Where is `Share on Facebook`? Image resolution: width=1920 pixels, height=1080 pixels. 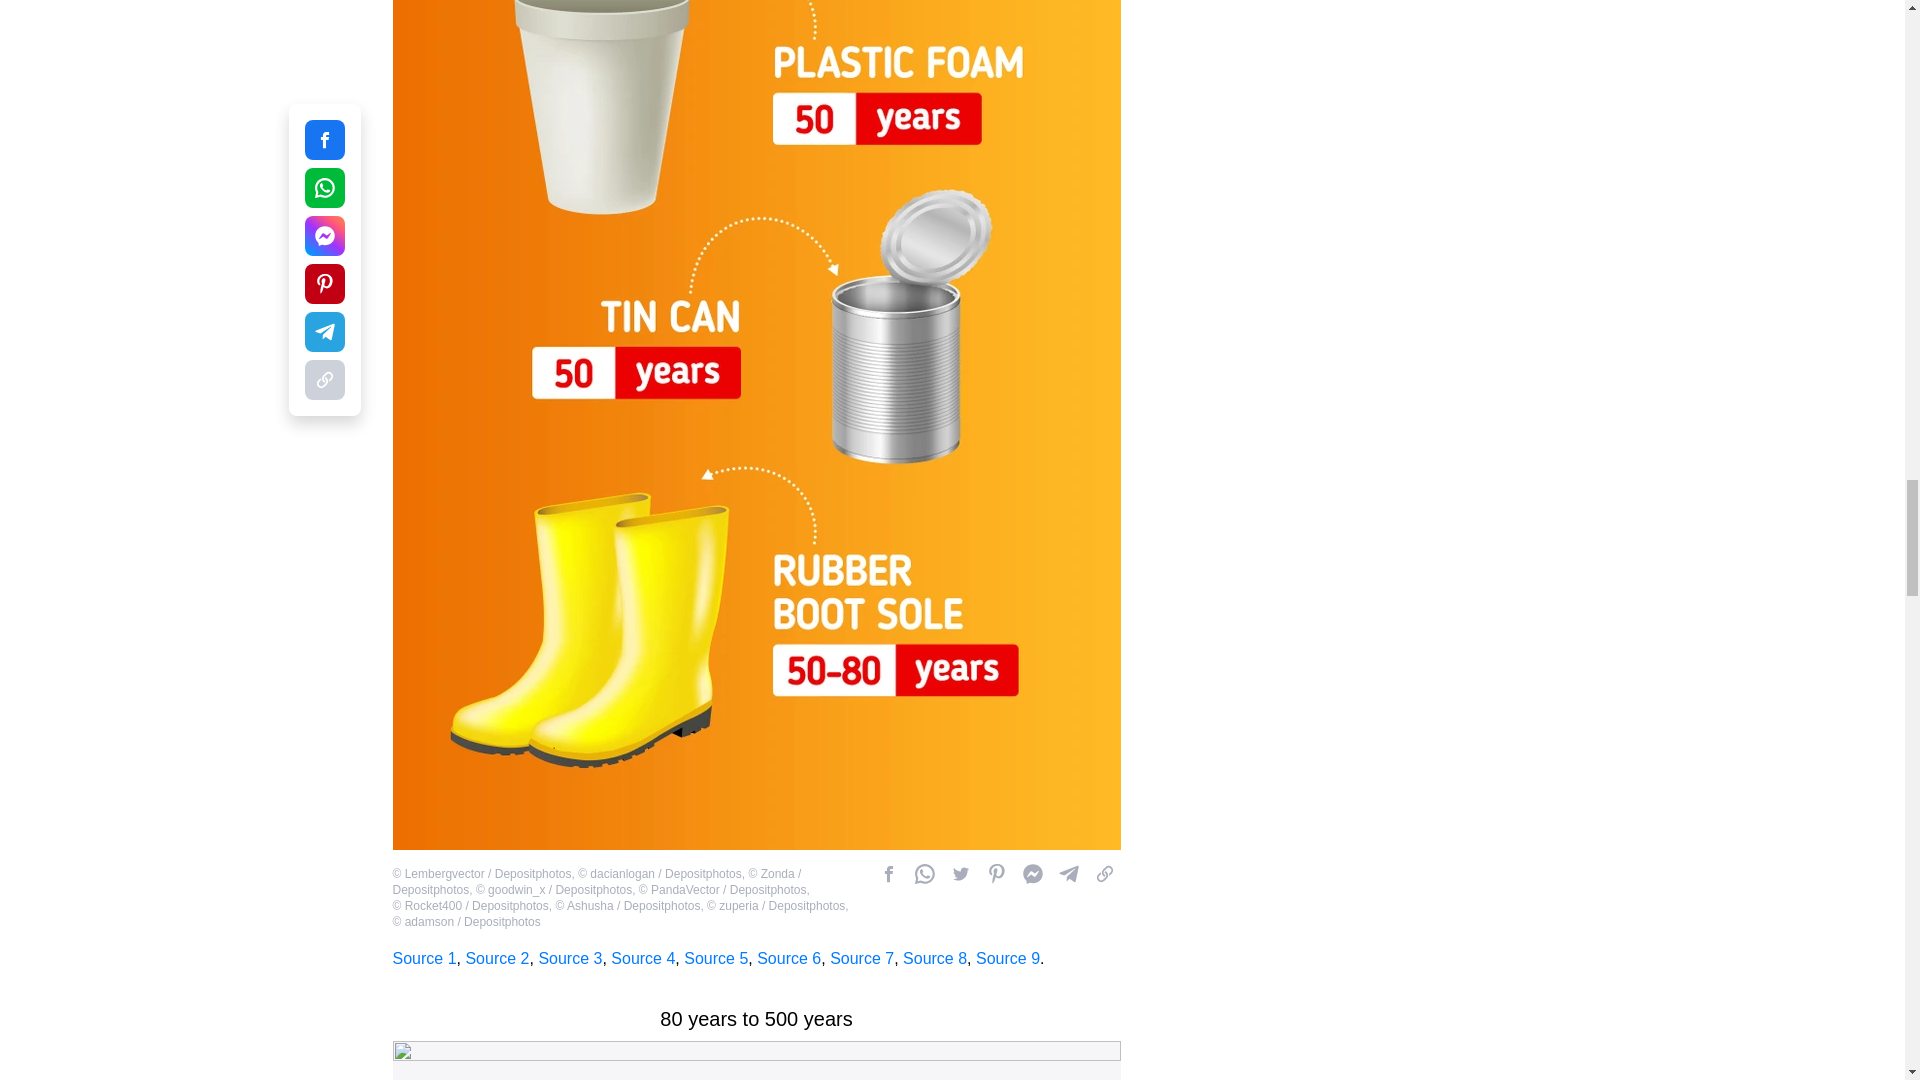 Share on Facebook is located at coordinates (1032, 873).